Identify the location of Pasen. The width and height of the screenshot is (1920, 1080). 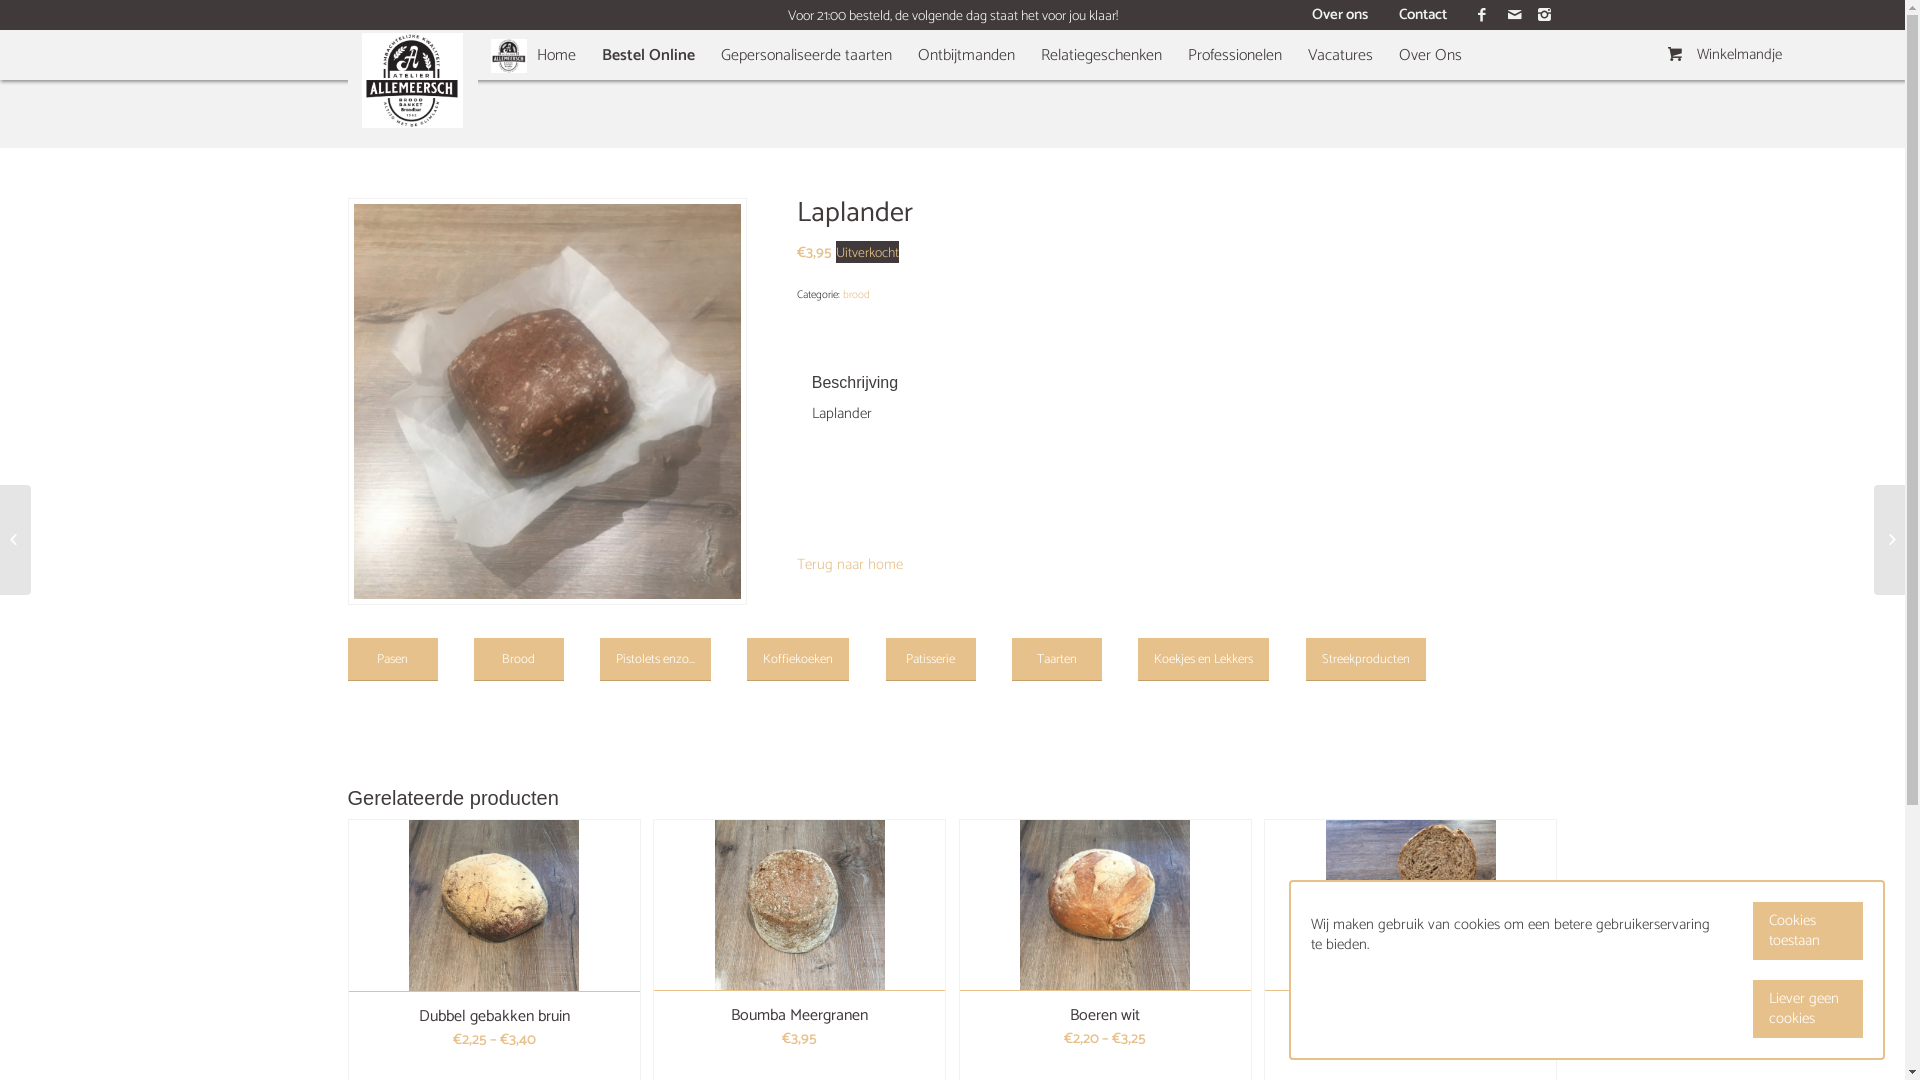
(393, 660).